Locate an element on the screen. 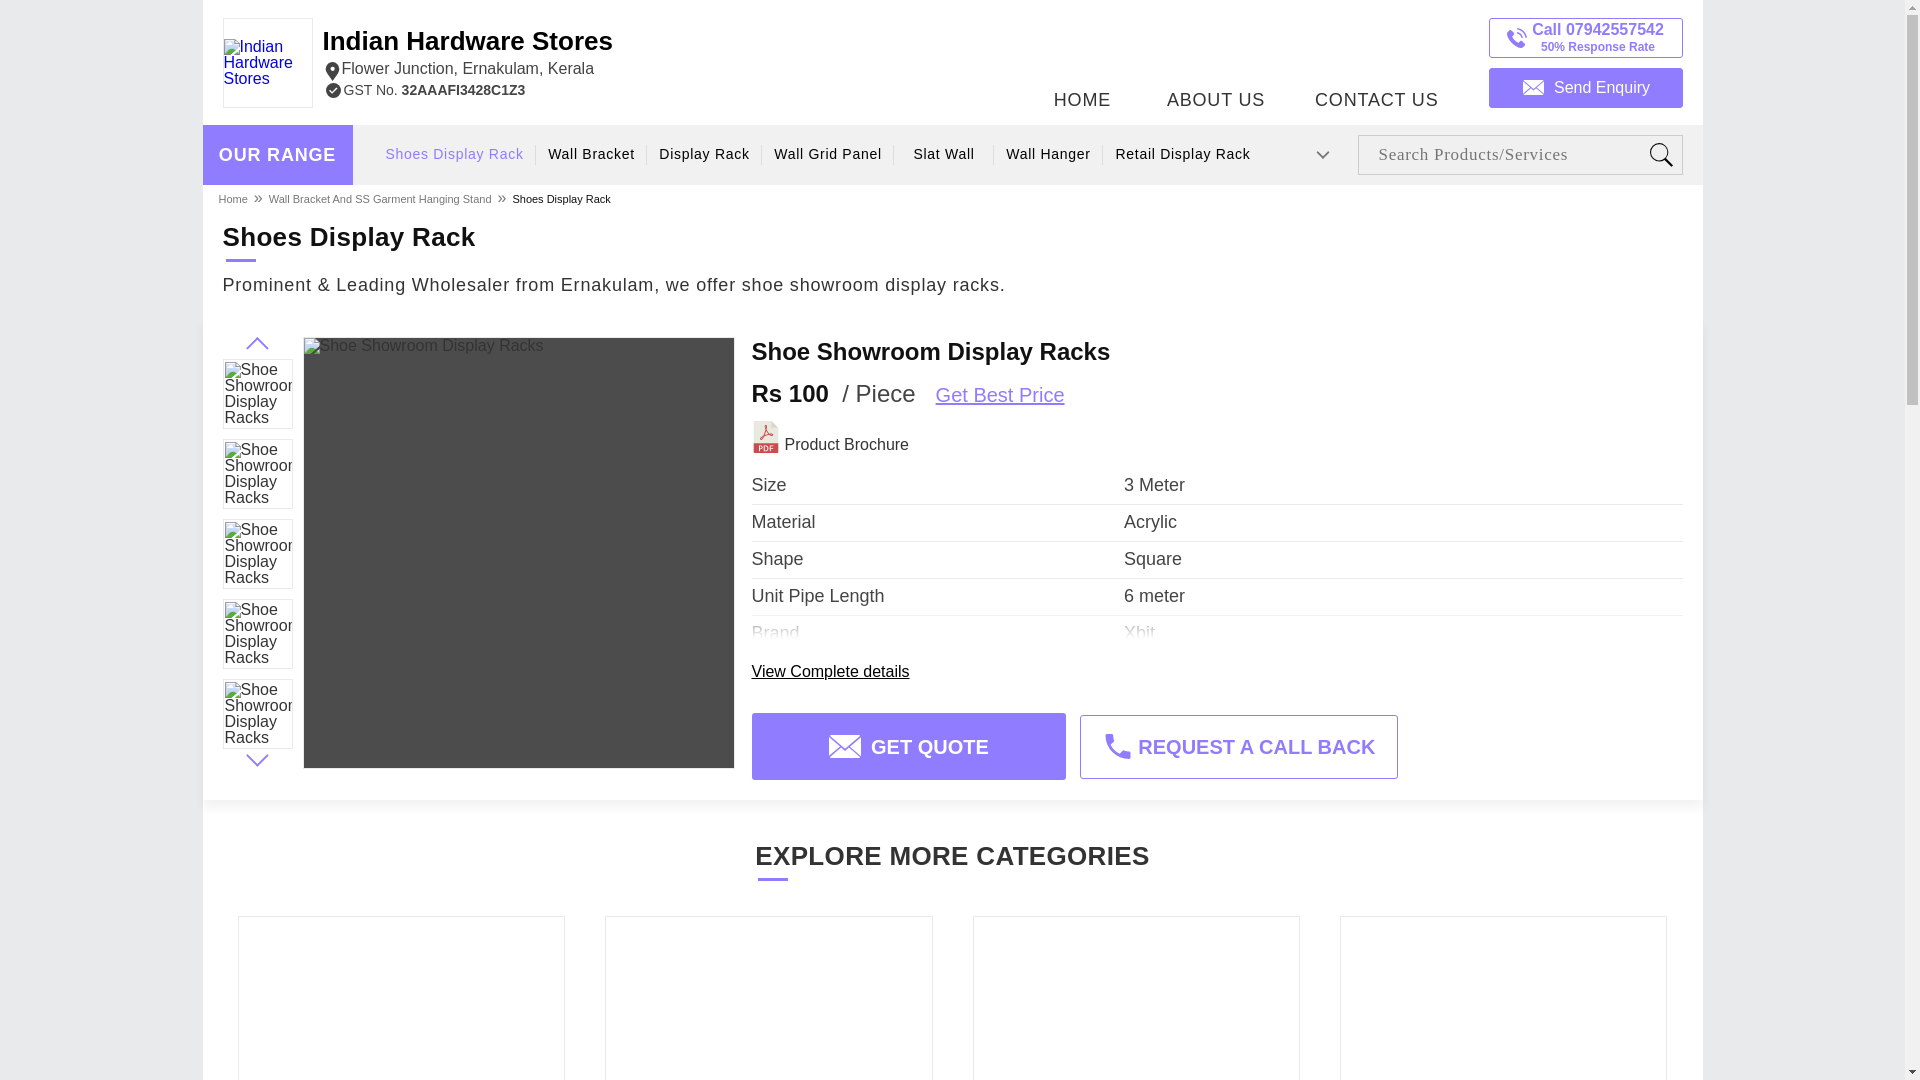 The height and width of the screenshot is (1080, 1920). Wall Hanger is located at coordinates (943, 154).